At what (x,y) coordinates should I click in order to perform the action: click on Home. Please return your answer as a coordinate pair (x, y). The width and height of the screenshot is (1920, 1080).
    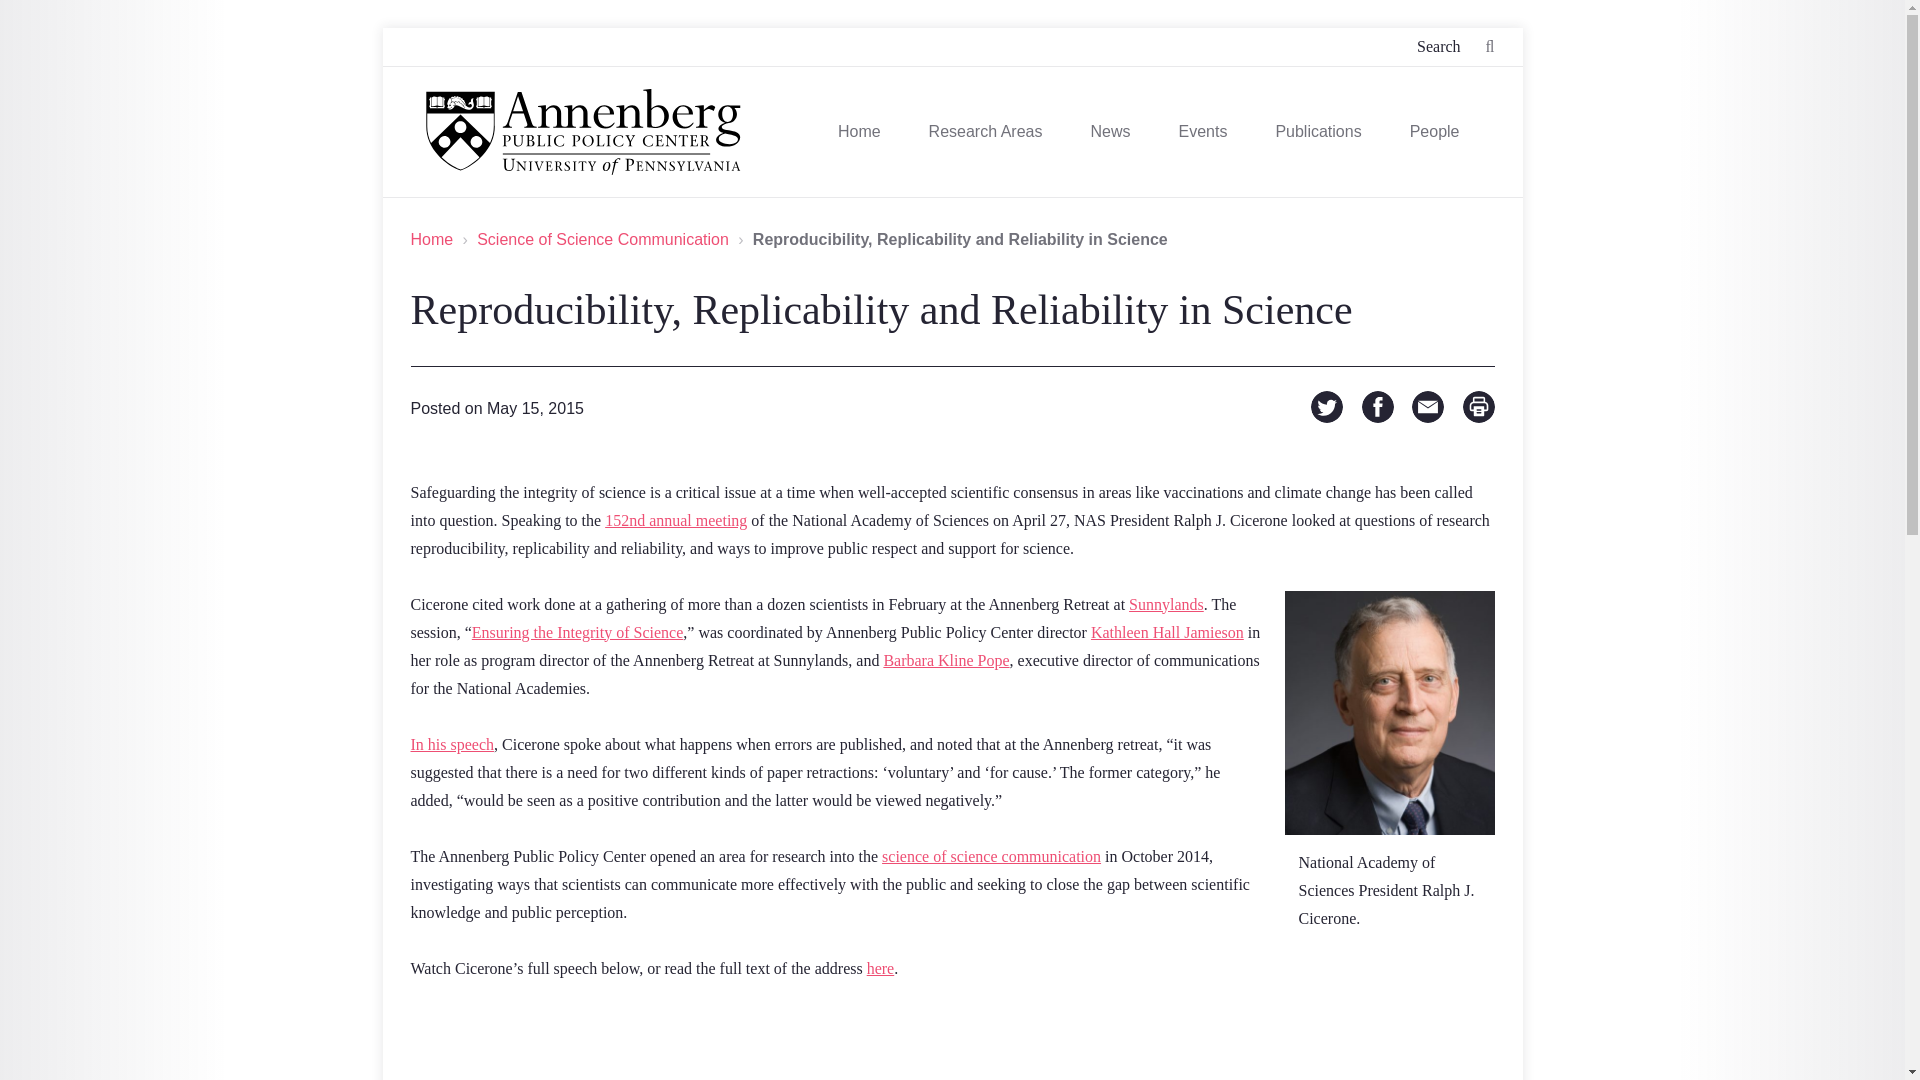
    Looking at the image, I should click on (858, 132).